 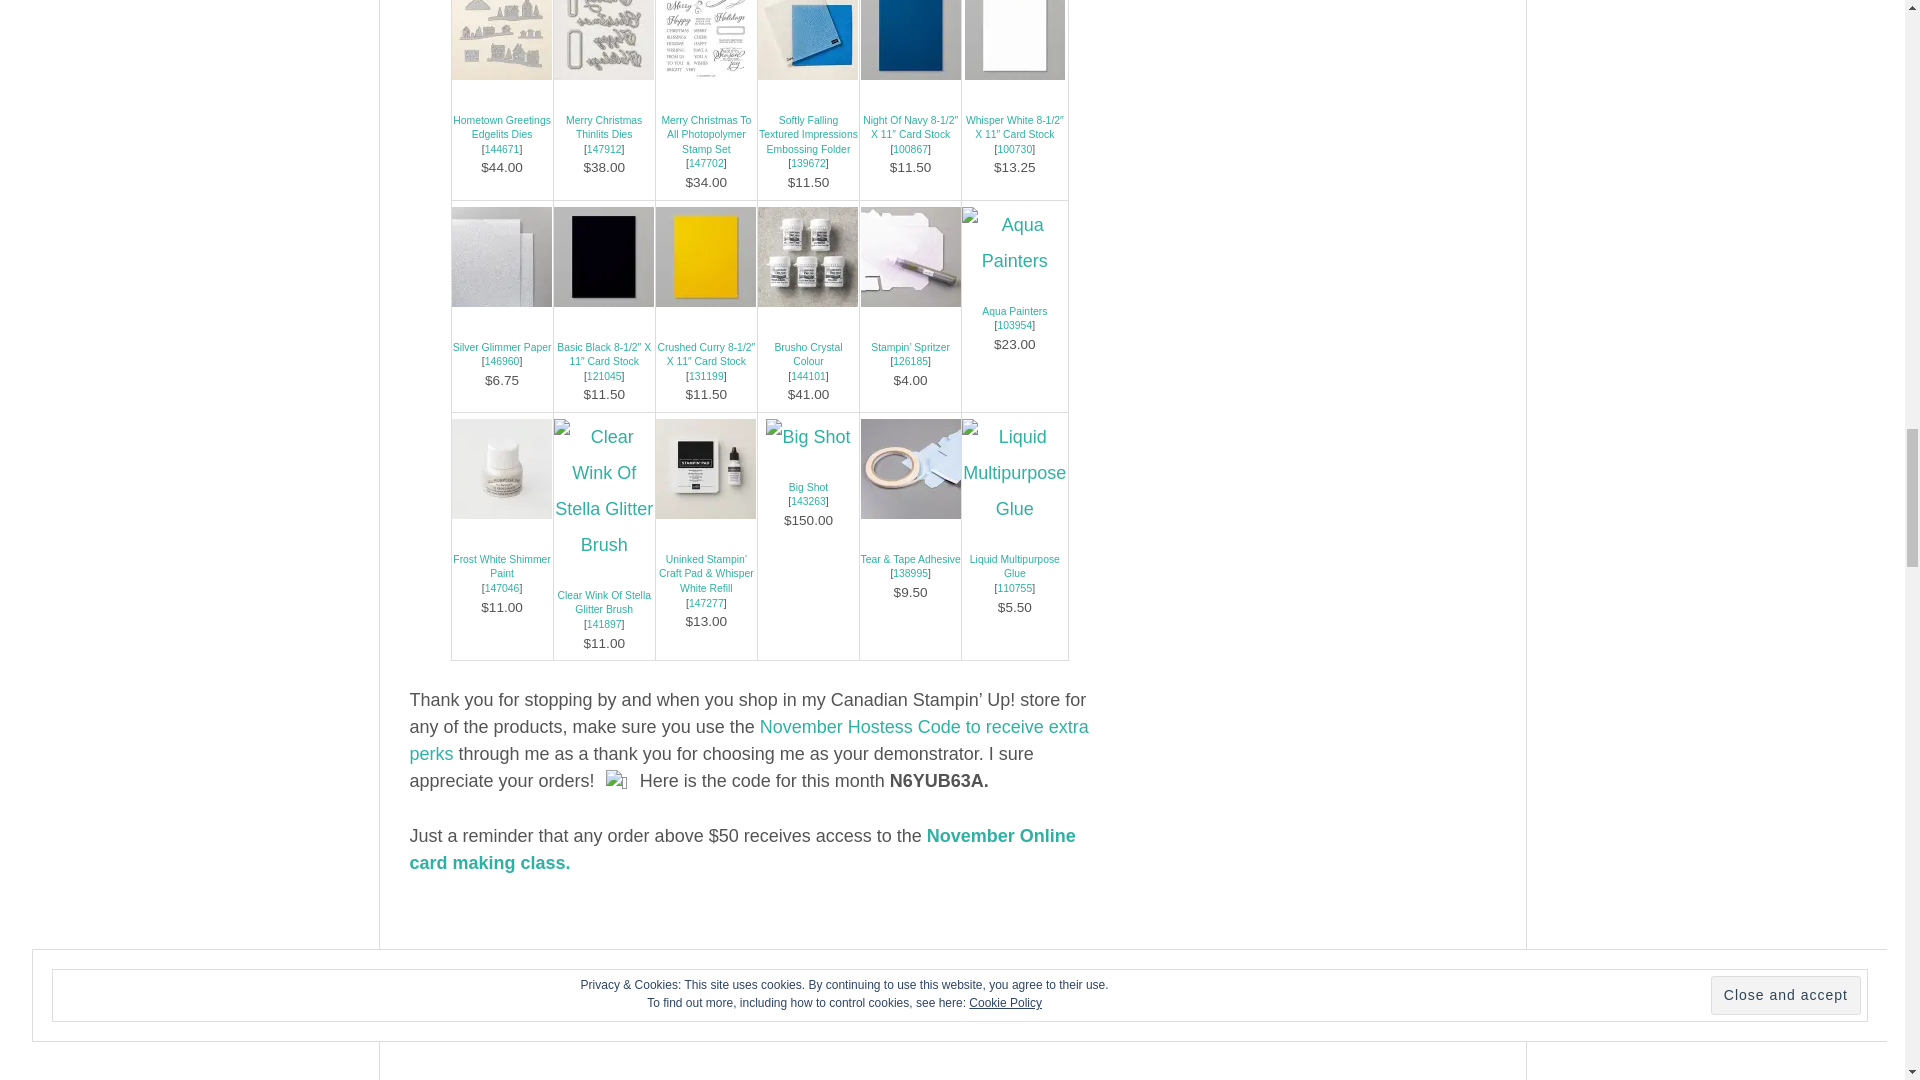 I want to click on 126185, so click(x=910, y=362).